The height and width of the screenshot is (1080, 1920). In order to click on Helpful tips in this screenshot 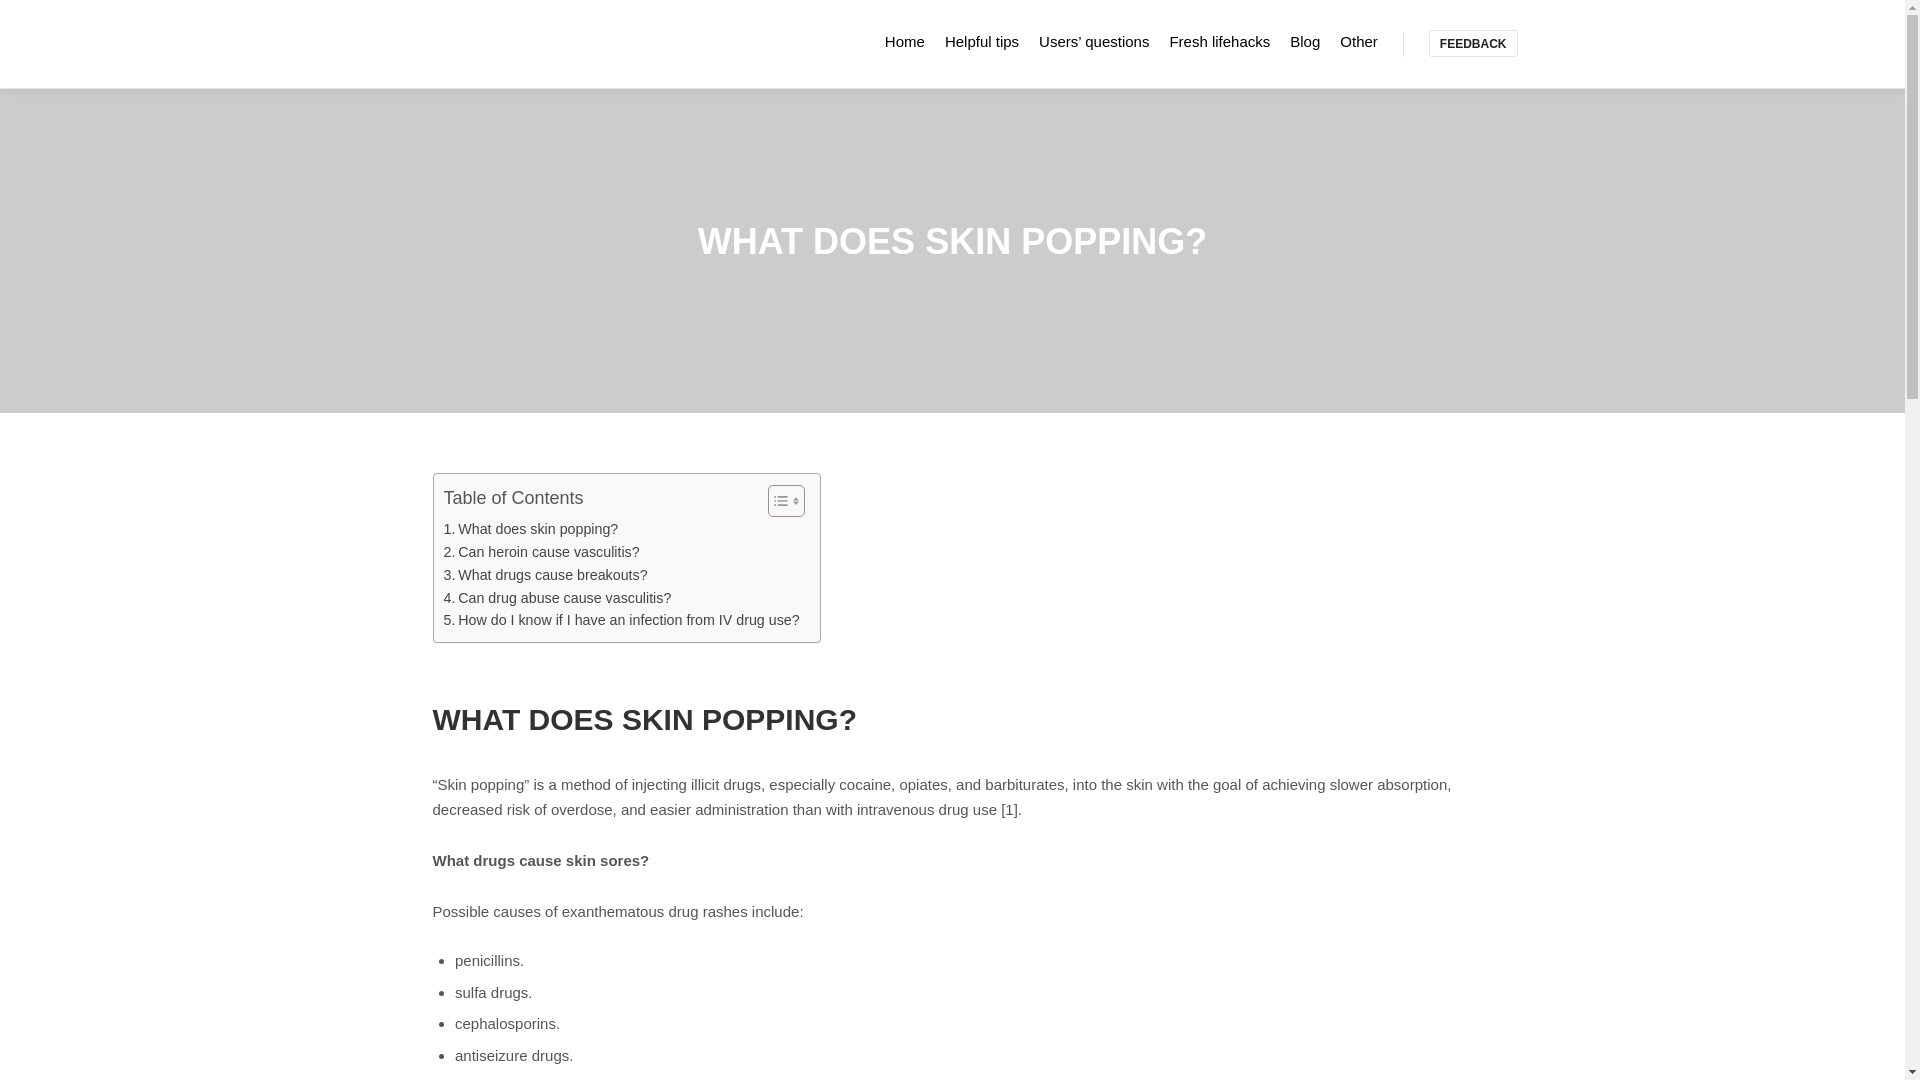, I will do `click(982, 41)`.